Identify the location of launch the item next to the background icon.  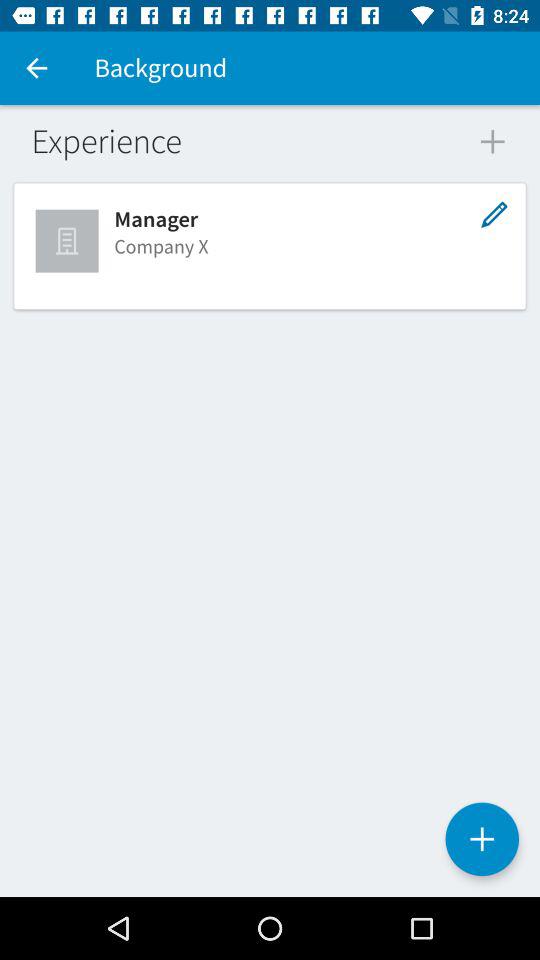
(36, 68).